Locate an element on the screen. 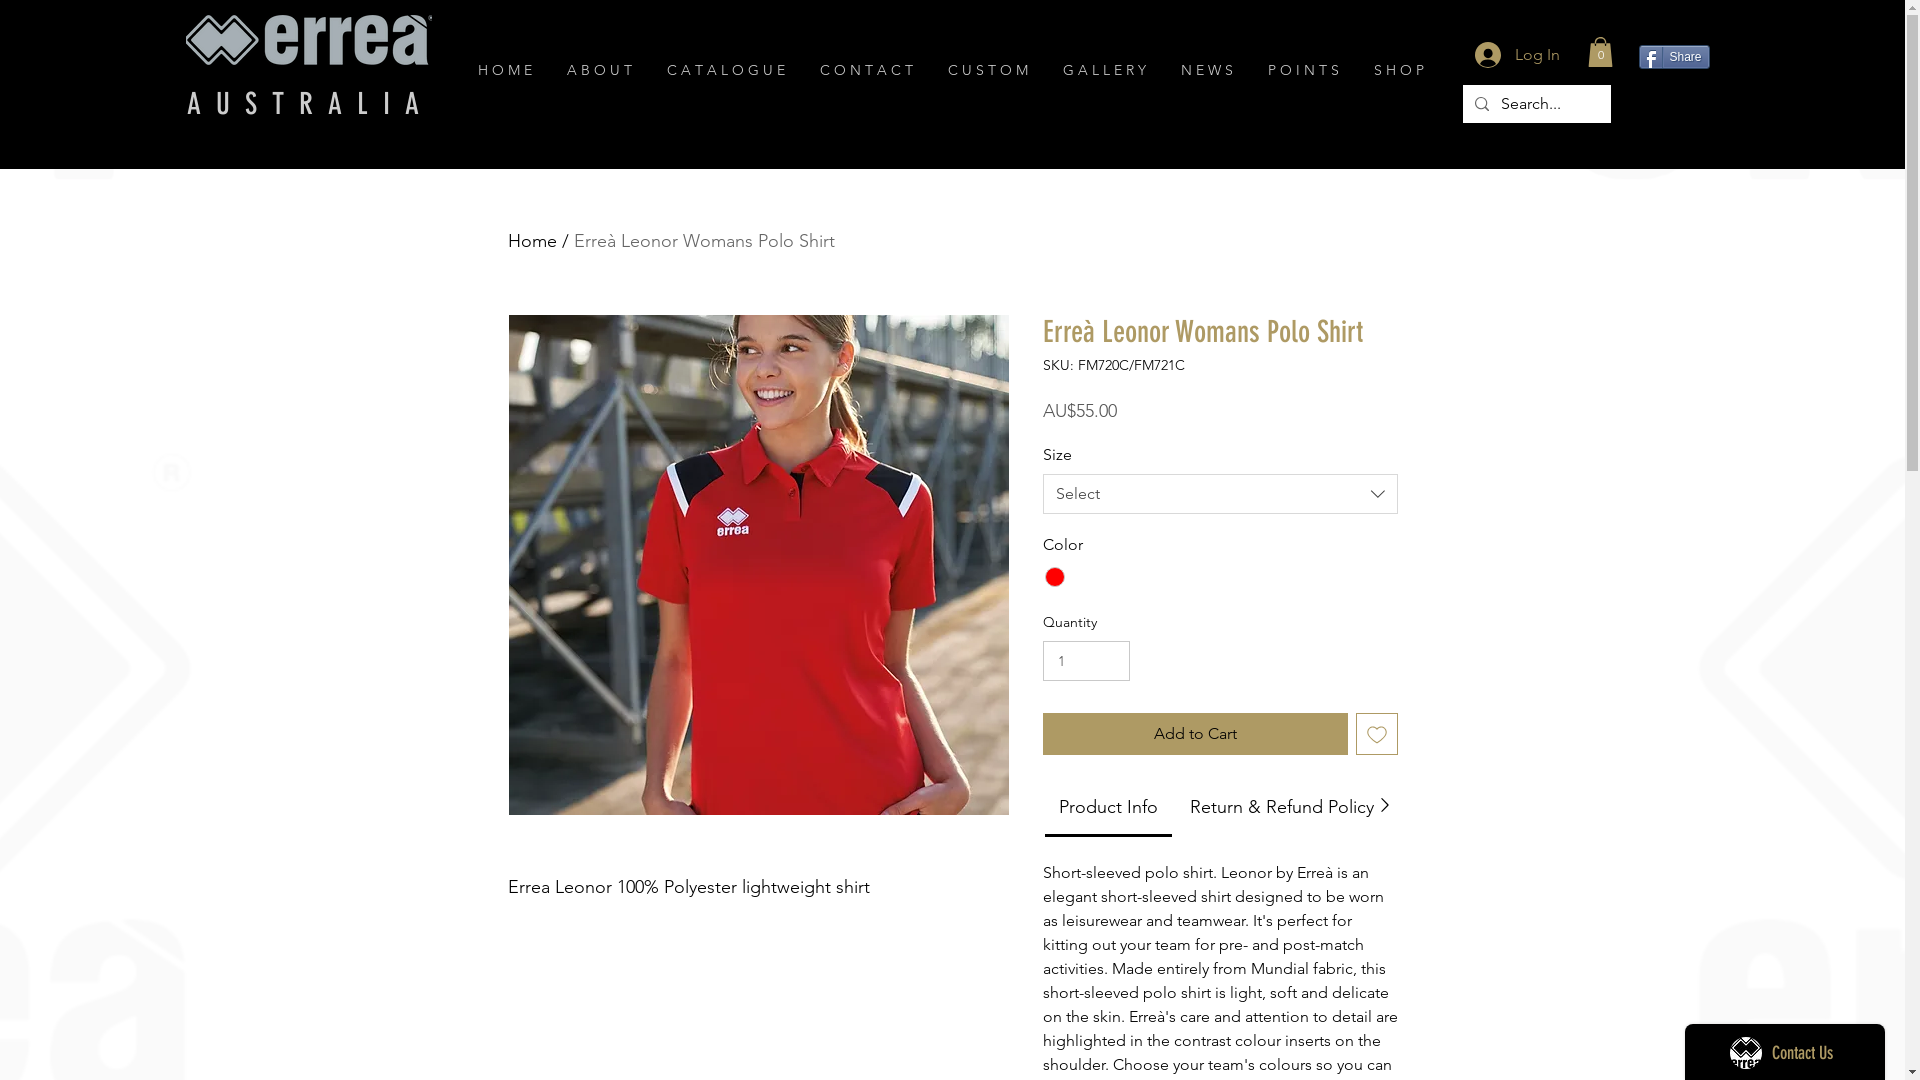  C U S T O M is located at coordinates (990, 70).